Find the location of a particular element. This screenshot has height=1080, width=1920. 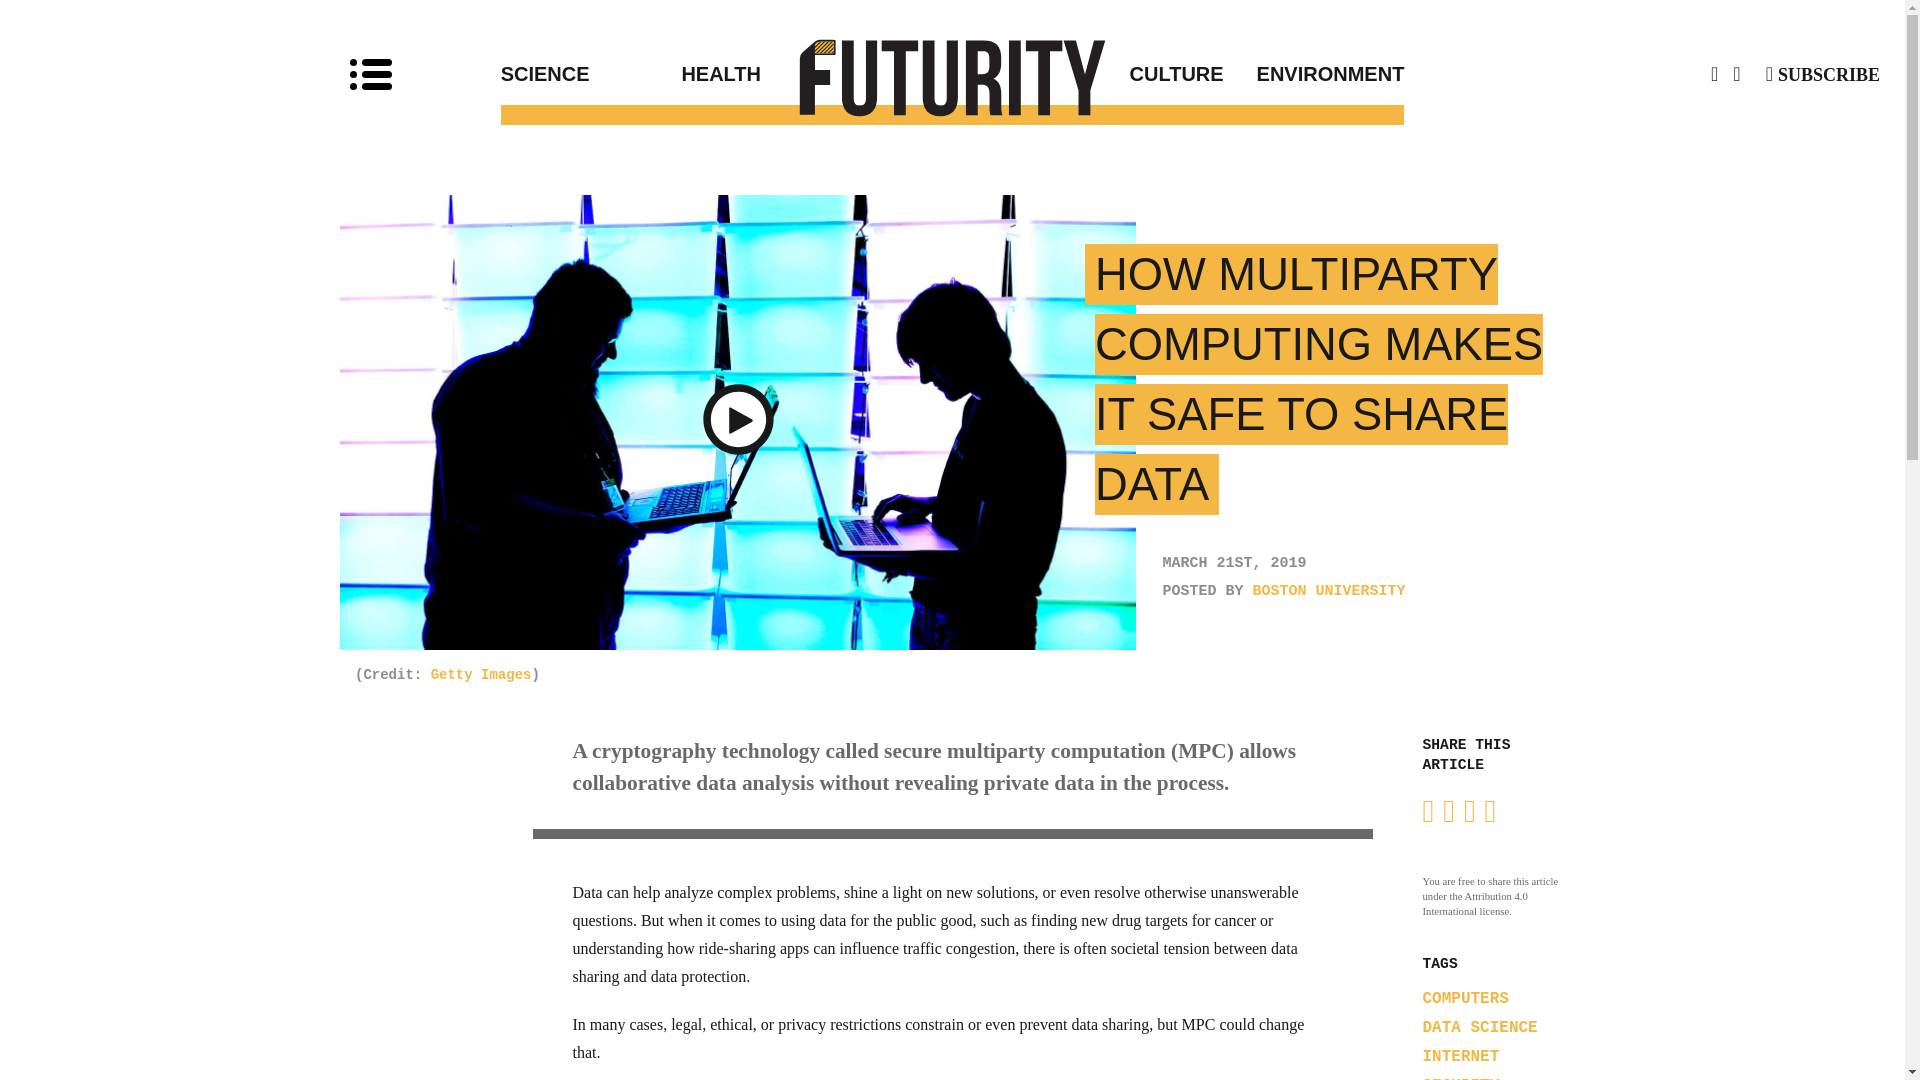

Health is located at coordinates (816, 74).